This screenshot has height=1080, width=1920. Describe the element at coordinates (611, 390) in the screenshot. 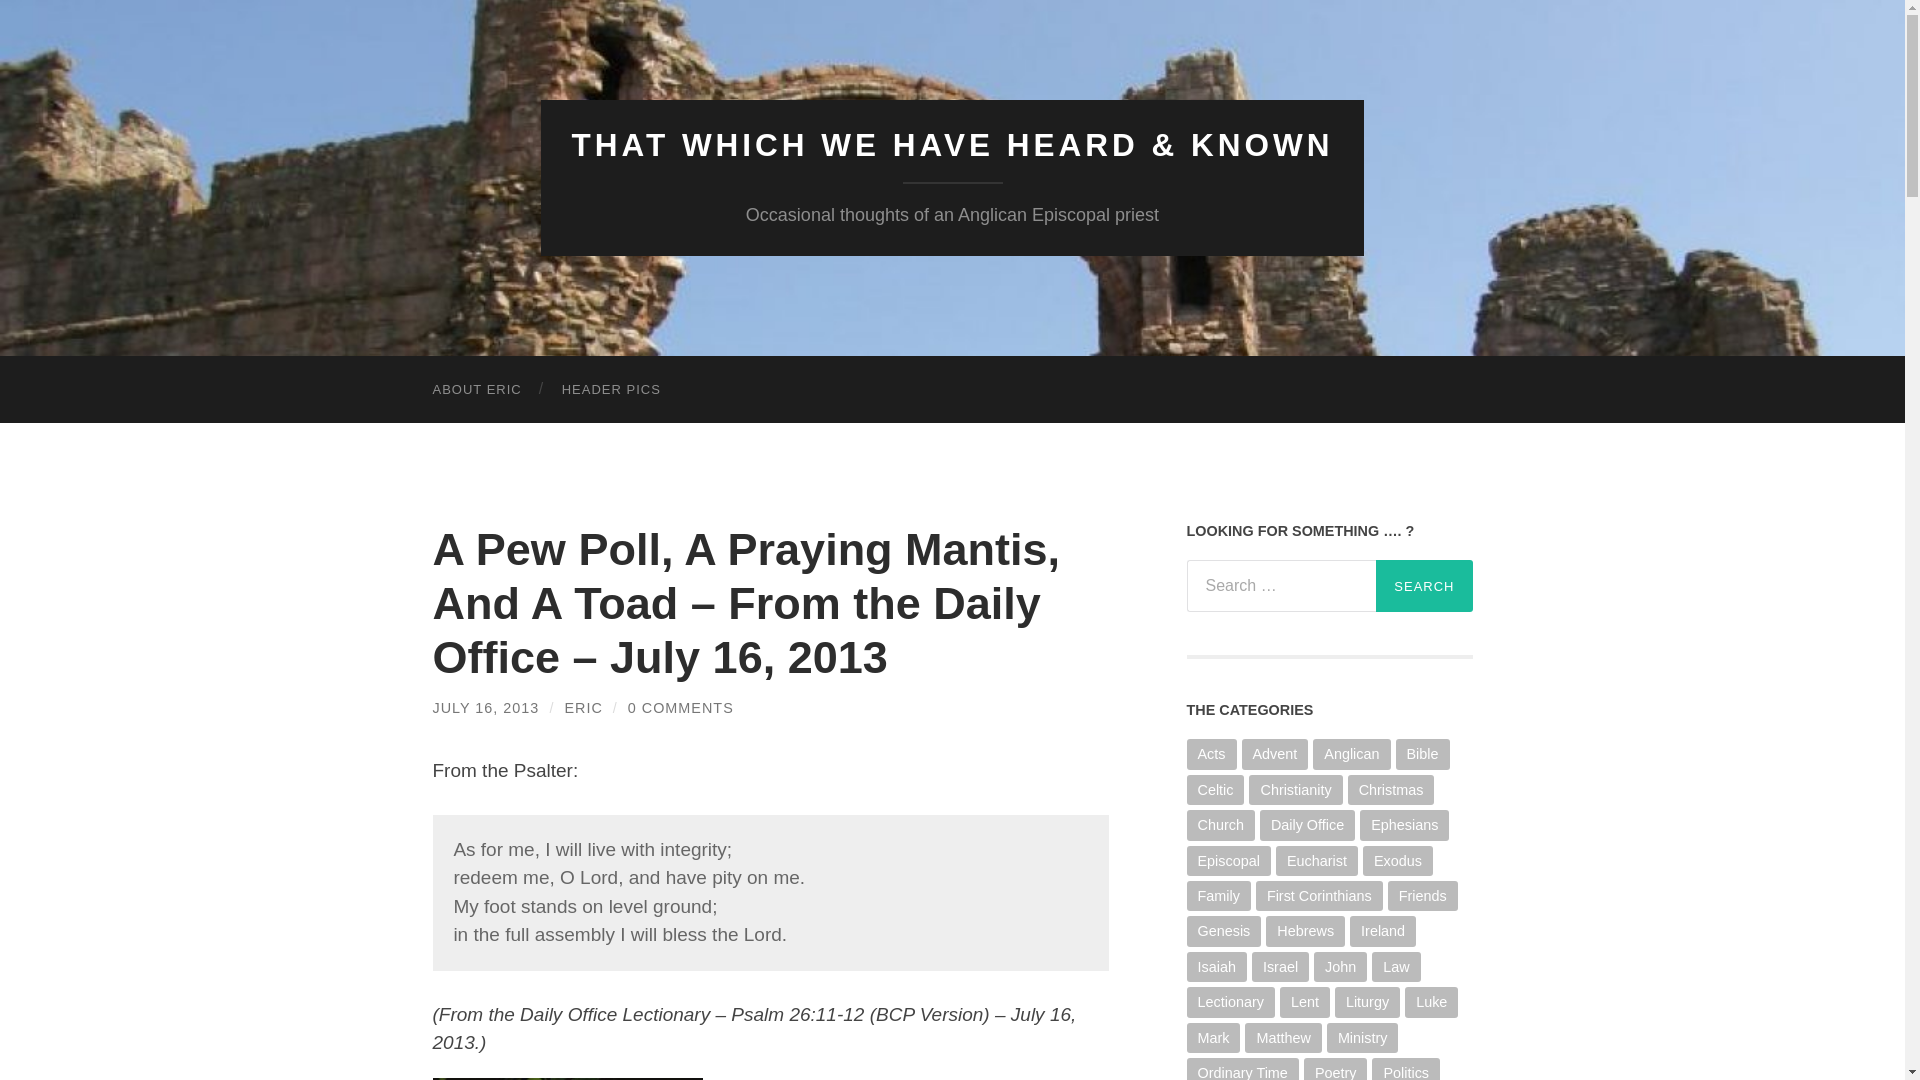

I see `HEADER PICS` at that location.